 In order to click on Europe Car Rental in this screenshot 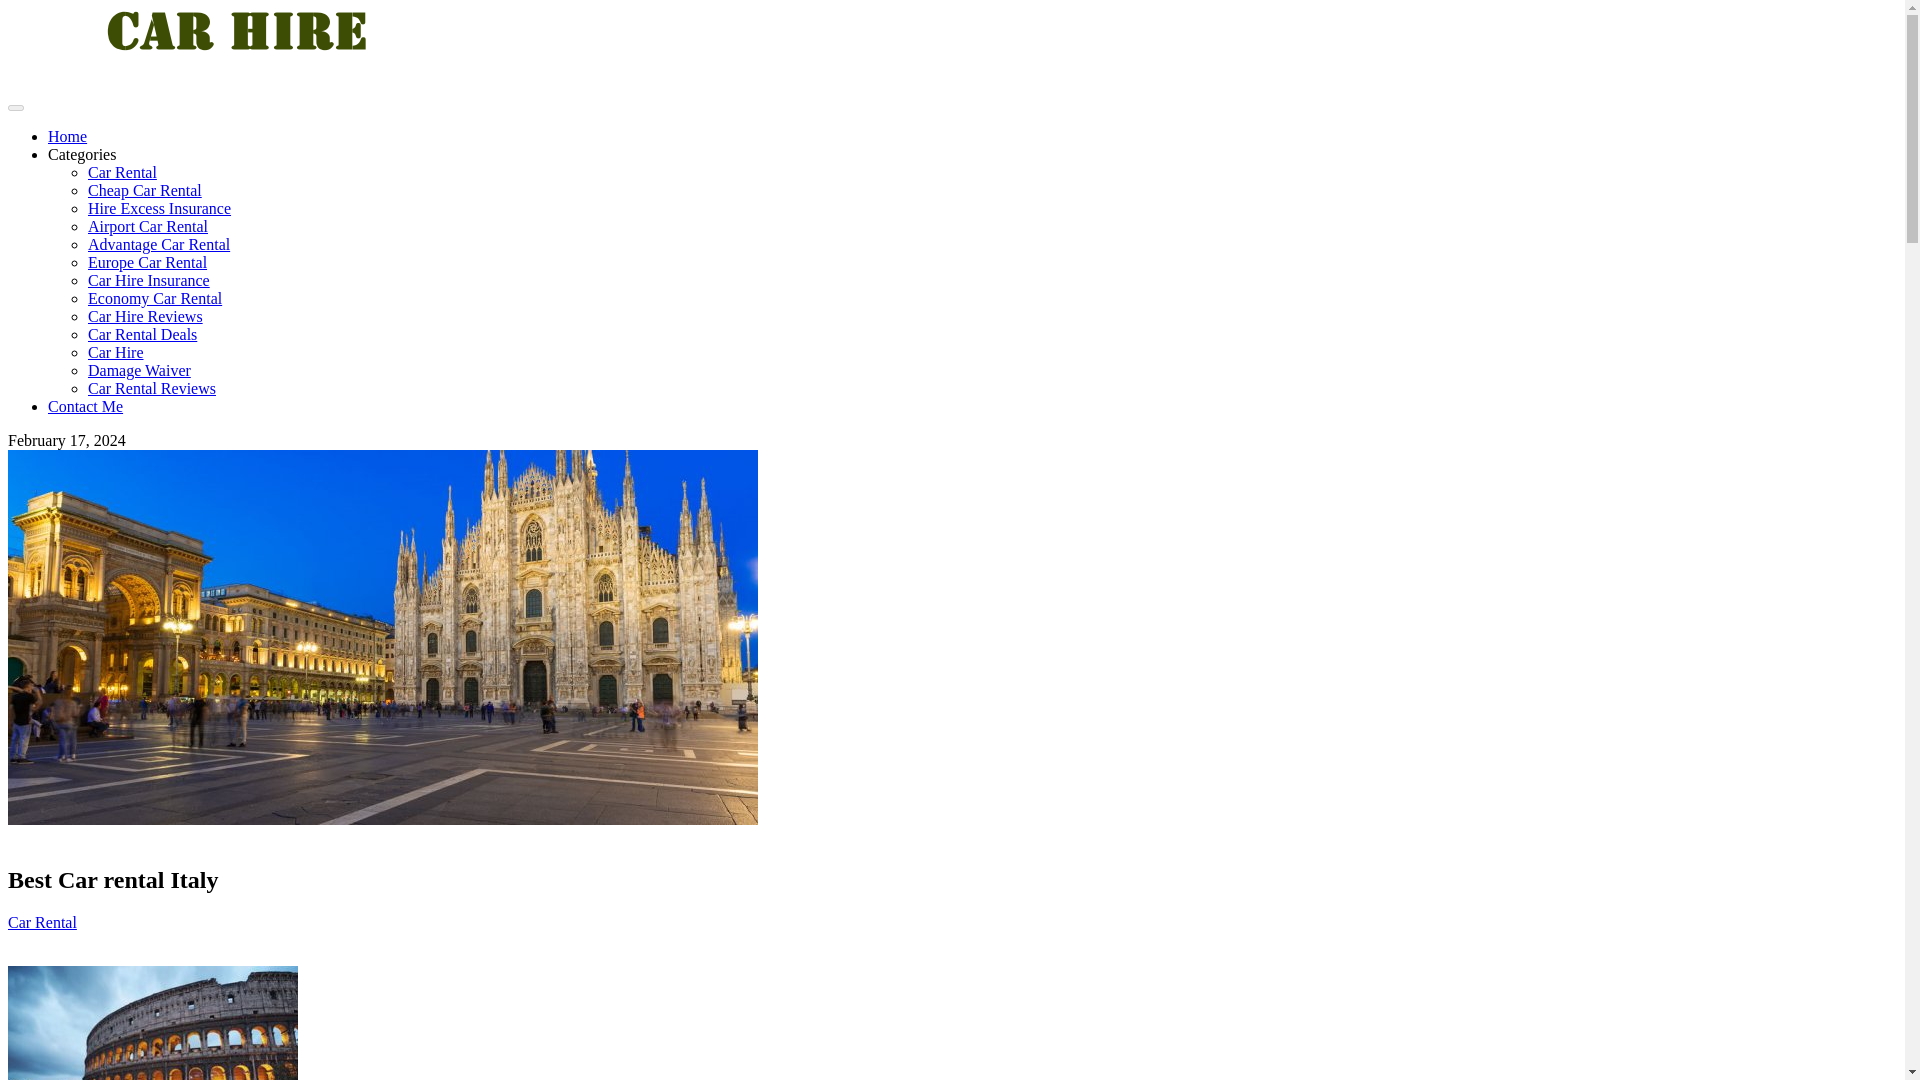, I will do `click(148, 262)`.